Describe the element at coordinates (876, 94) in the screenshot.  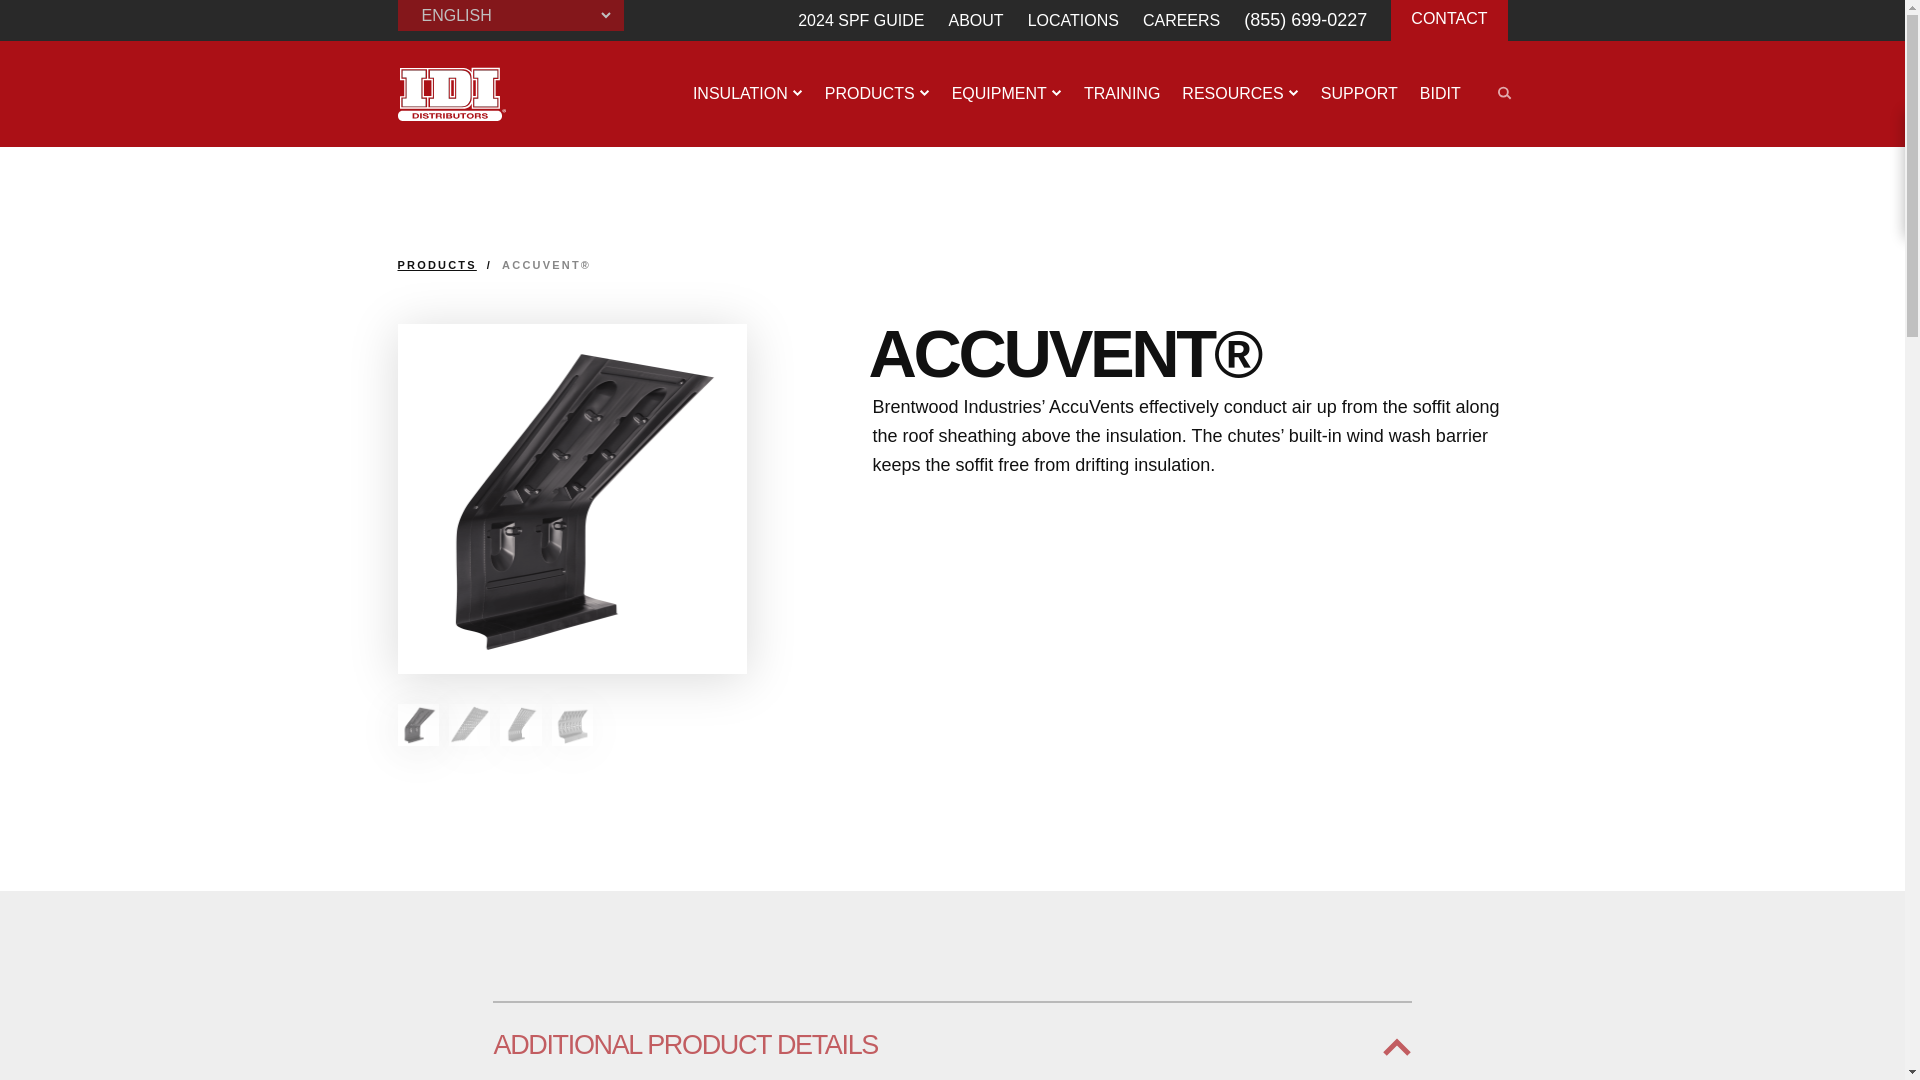
I see `PRODUCTS` at that location.